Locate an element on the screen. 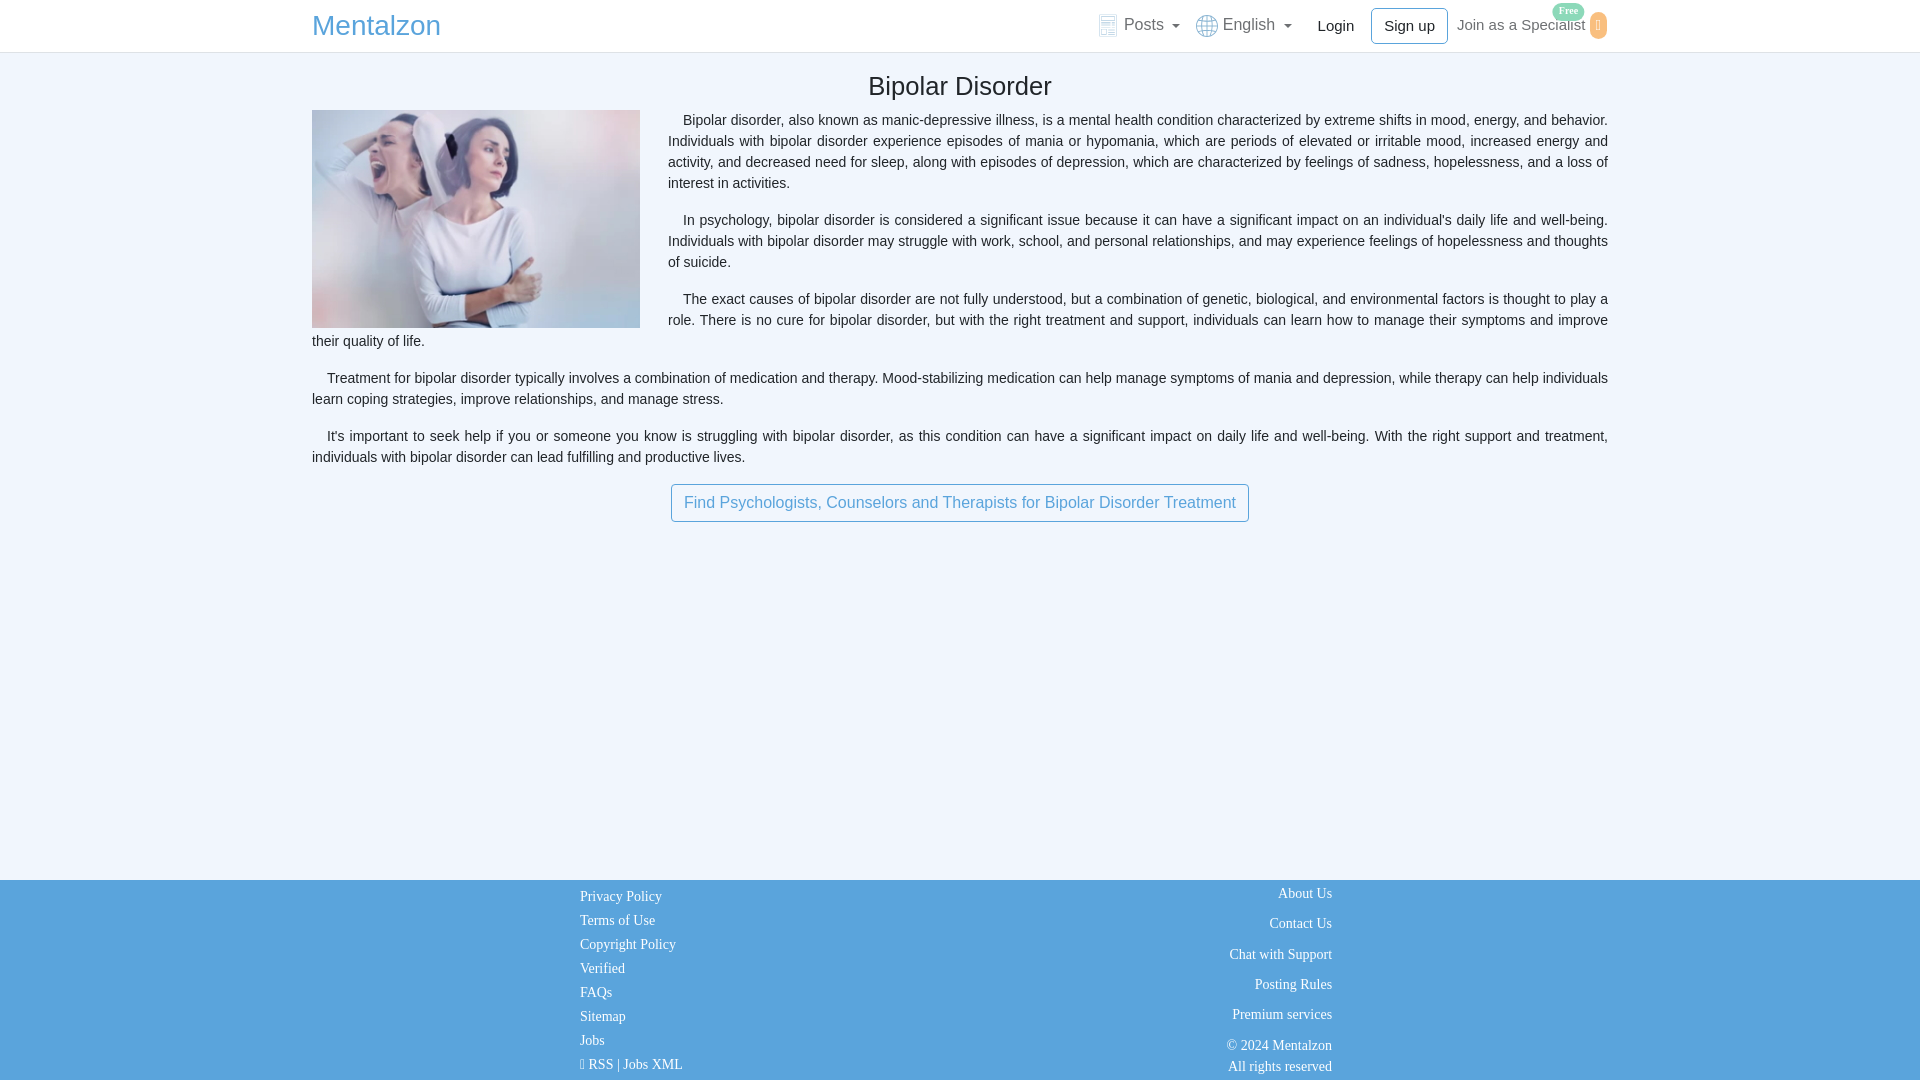  Bipolar Disorder is located at coordinates (475, 219).